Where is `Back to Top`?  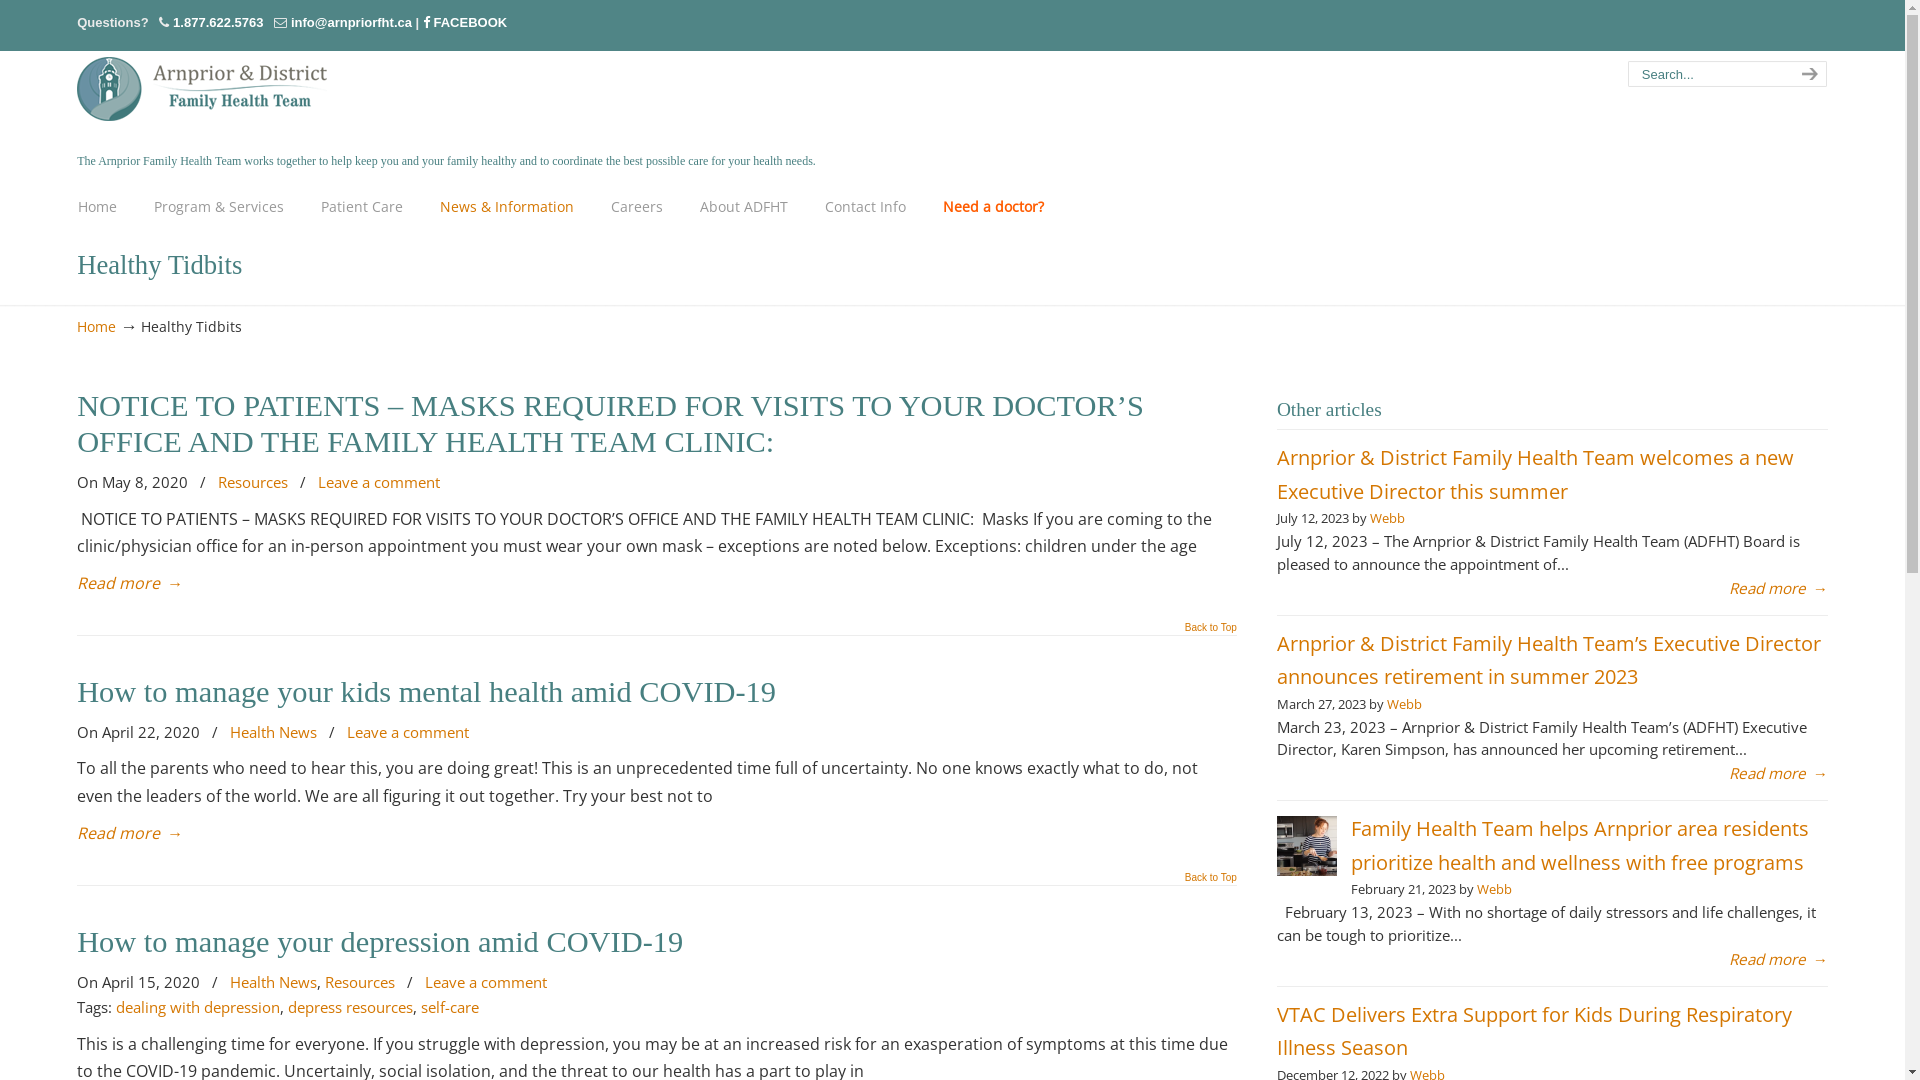
Back to Top is located at coordinates (1211, 633).